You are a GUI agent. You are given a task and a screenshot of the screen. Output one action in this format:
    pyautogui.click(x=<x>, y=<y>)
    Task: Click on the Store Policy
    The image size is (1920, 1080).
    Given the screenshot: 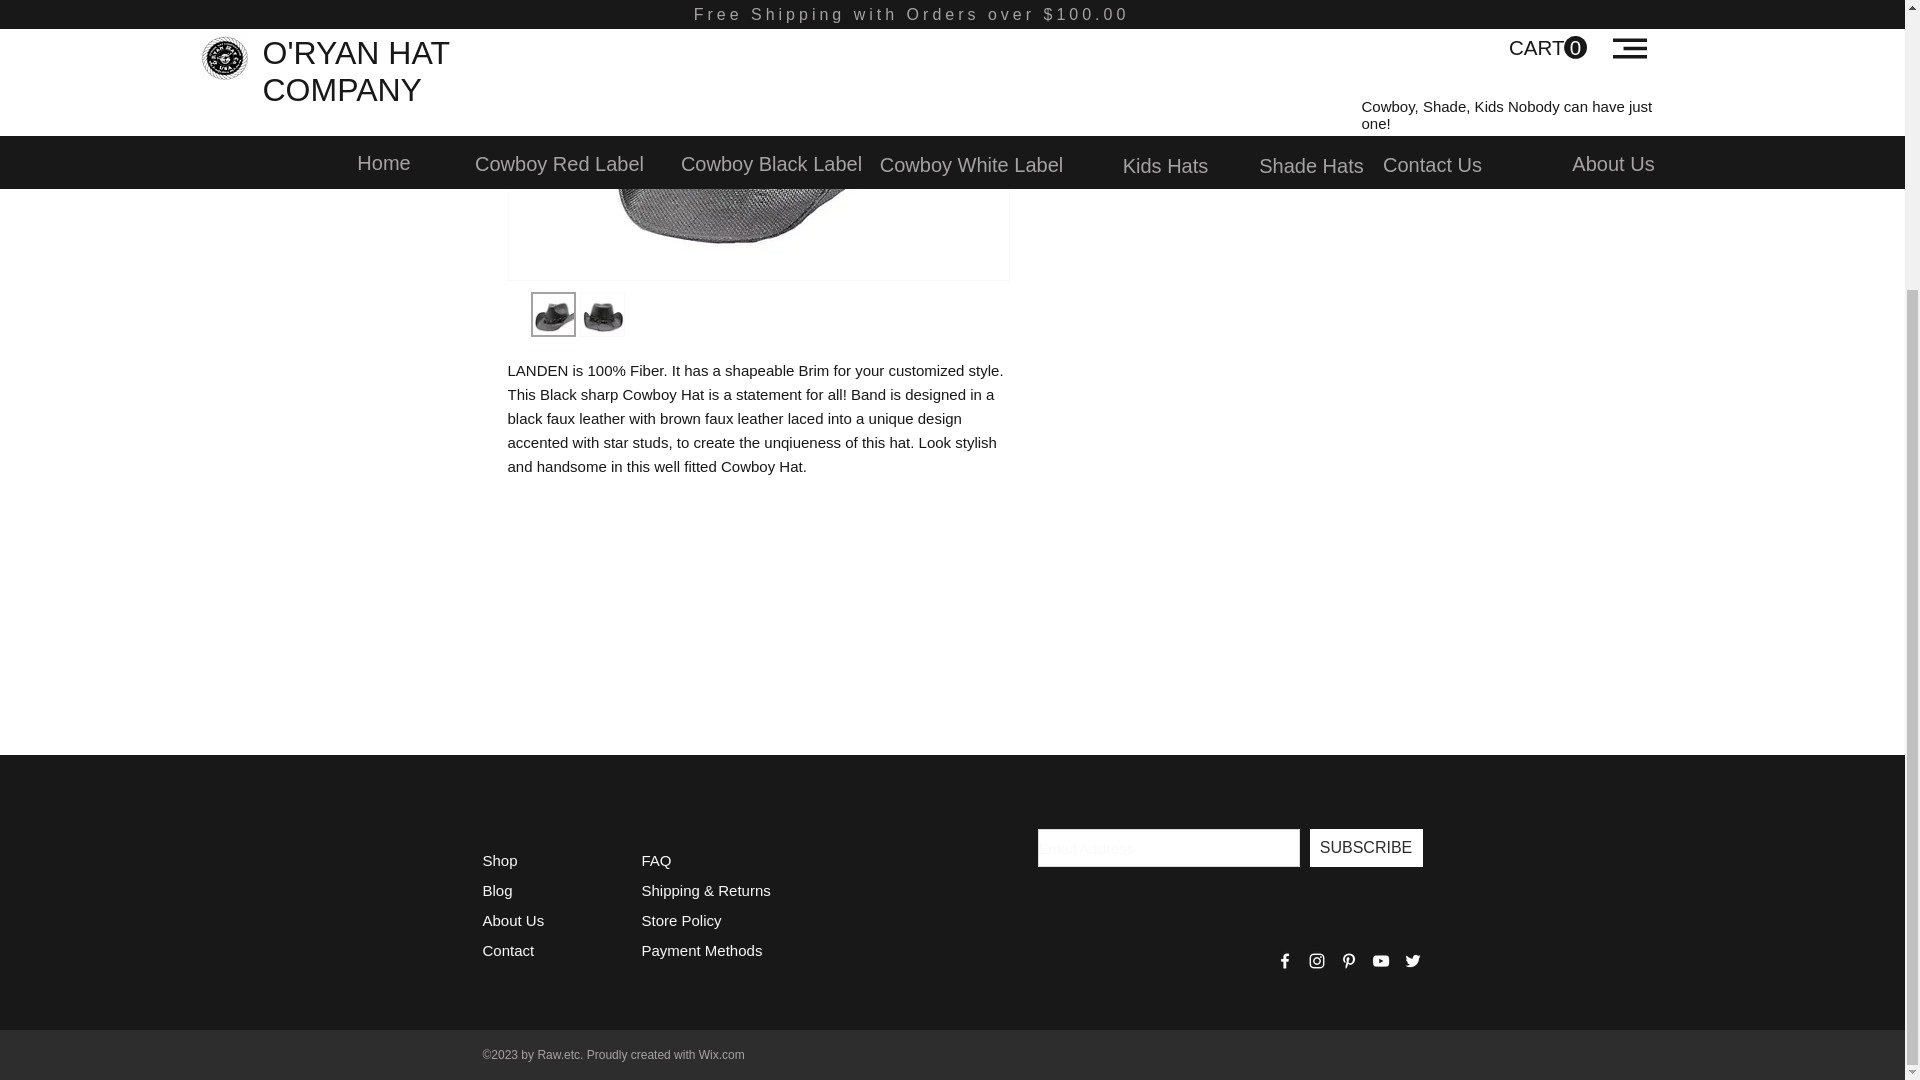 What is the action you would take?
    pyautogui.click(x=681, y=920)
    